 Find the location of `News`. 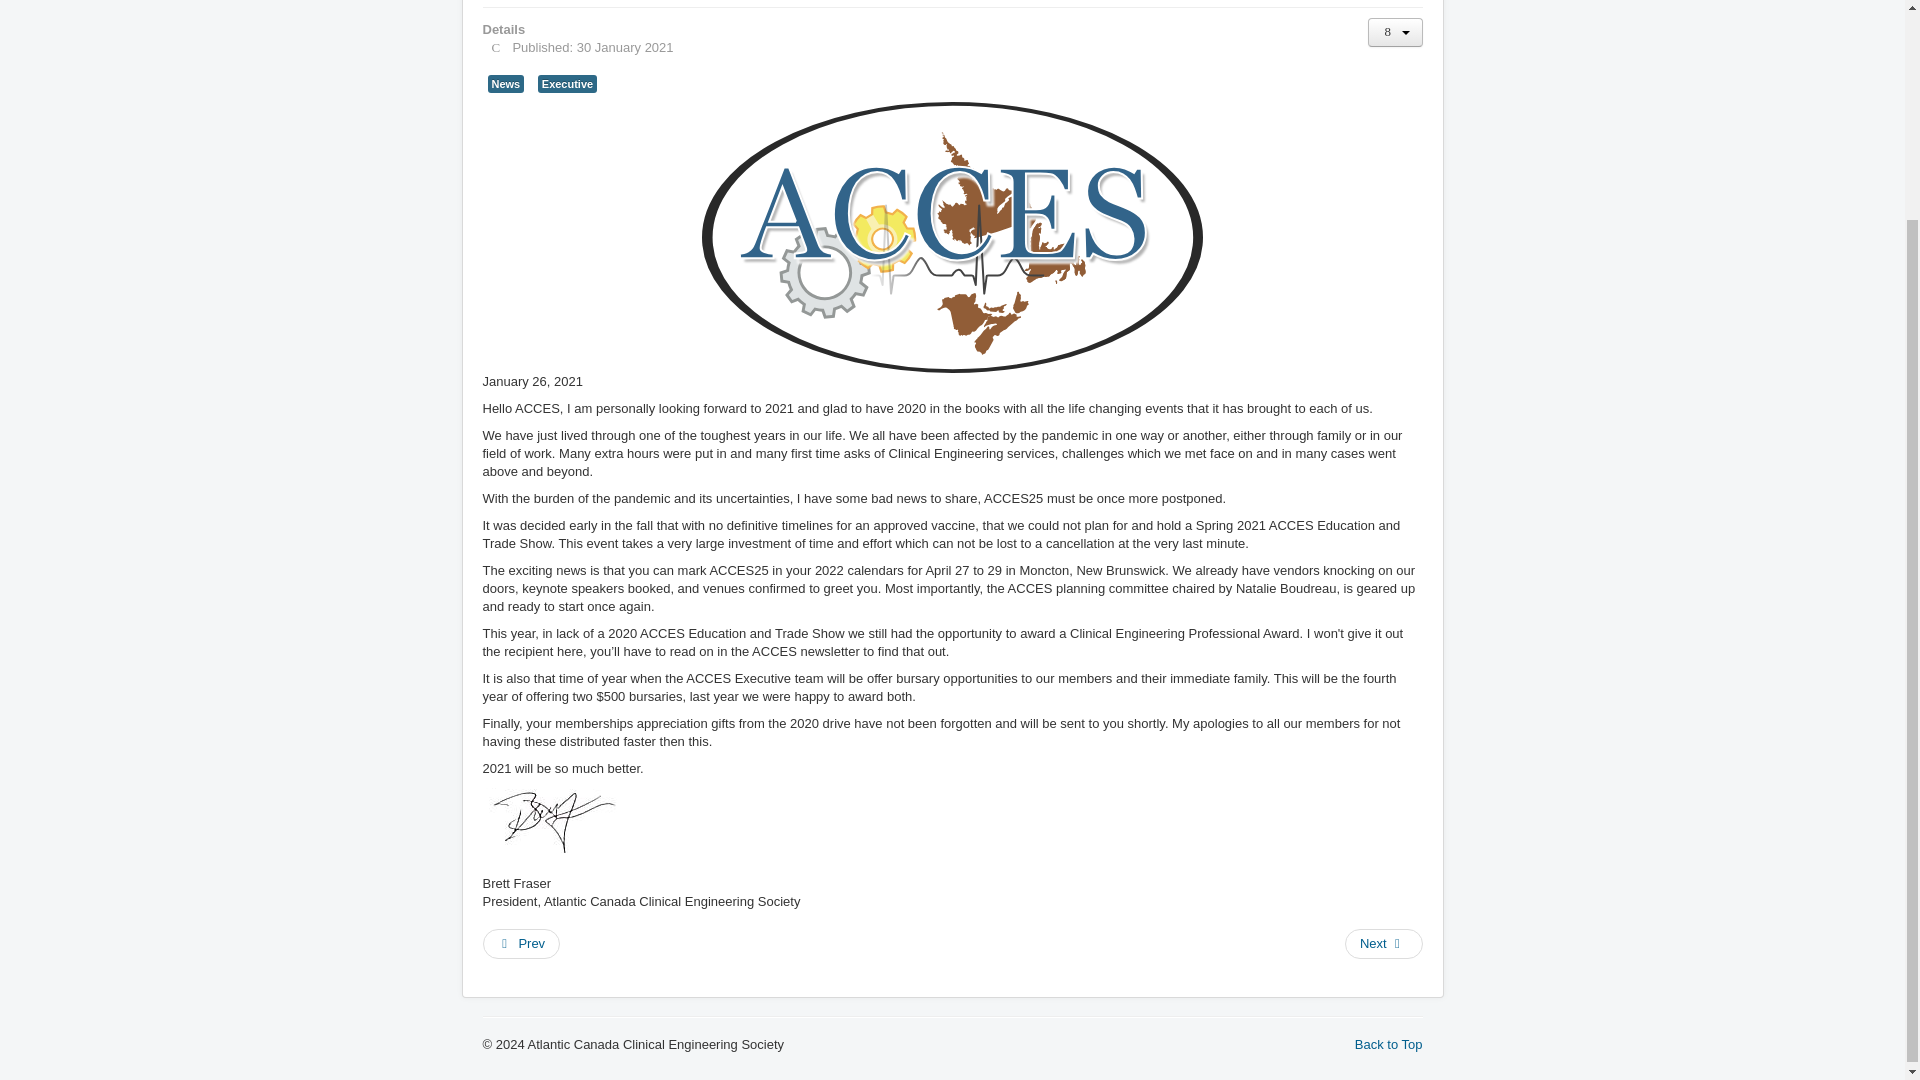

News is located at coordinates (506, 83).